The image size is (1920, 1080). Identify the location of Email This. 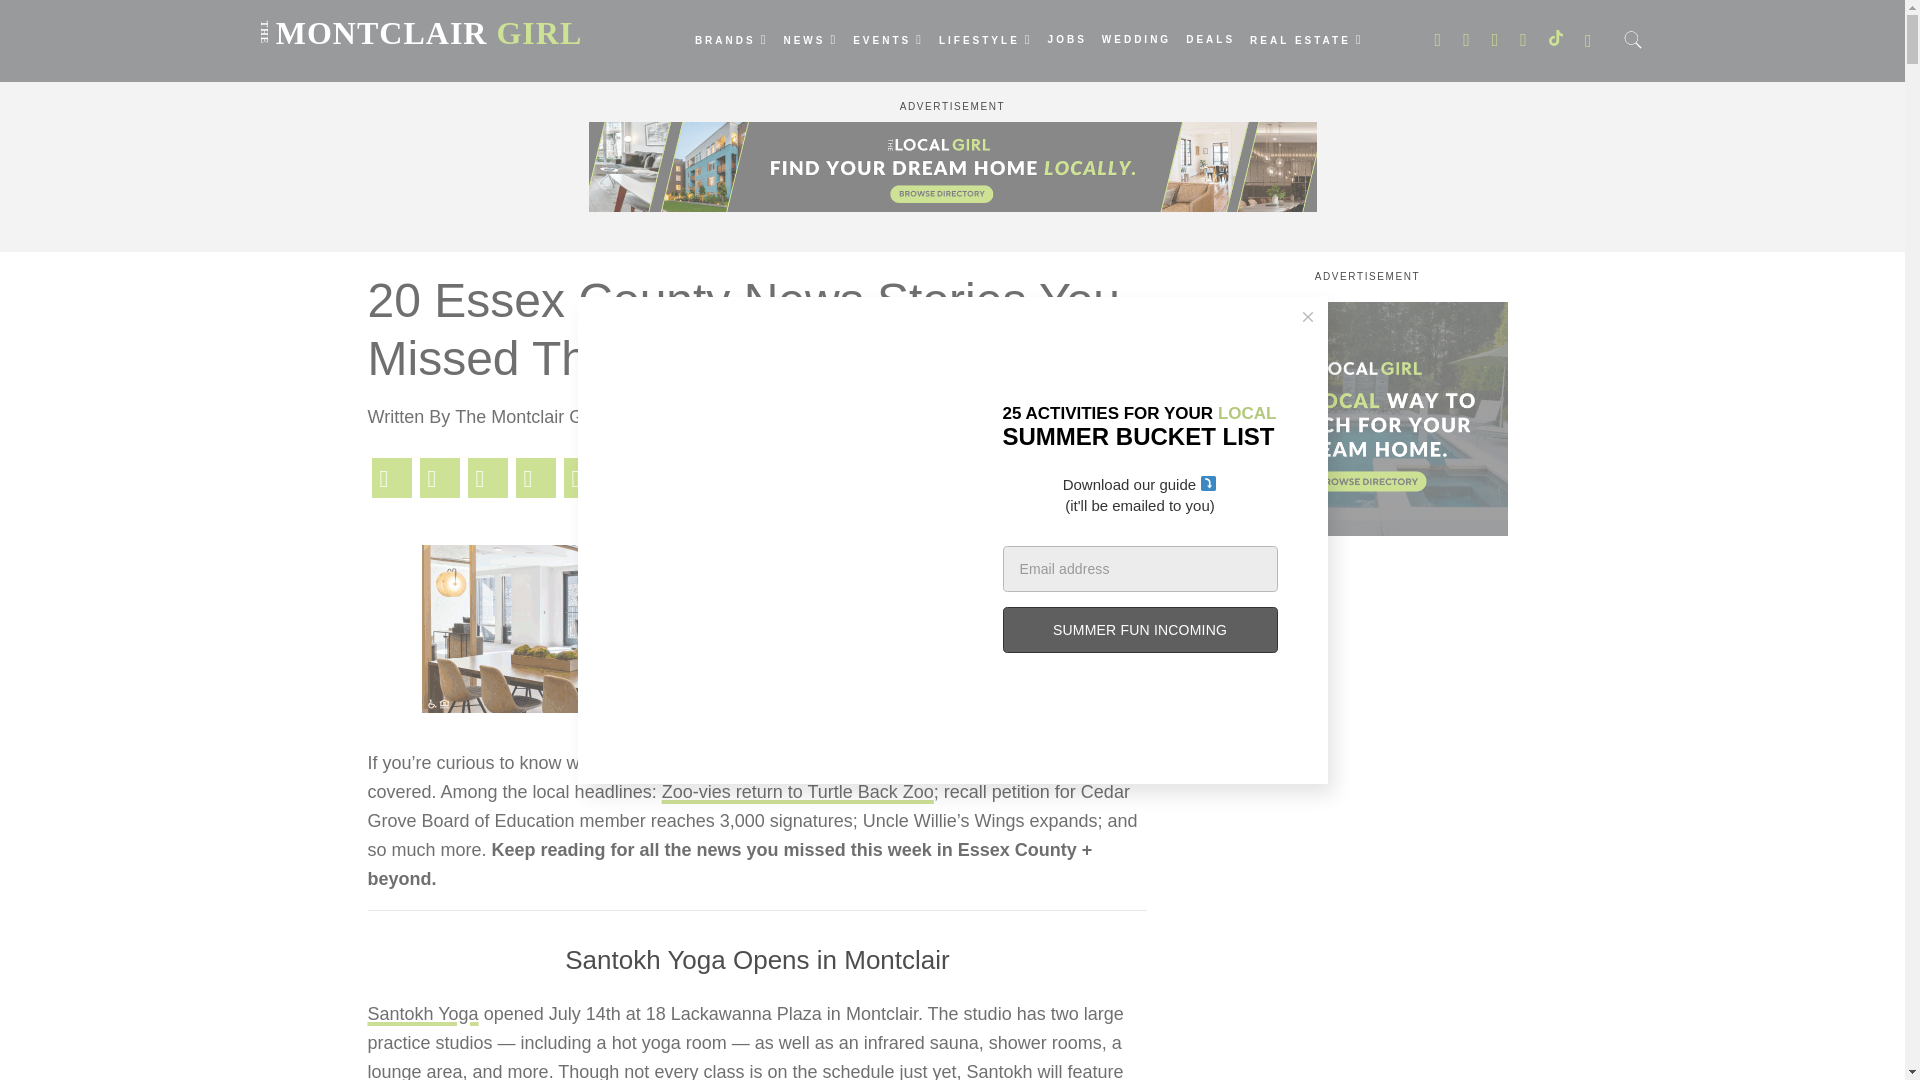
(584, 478).